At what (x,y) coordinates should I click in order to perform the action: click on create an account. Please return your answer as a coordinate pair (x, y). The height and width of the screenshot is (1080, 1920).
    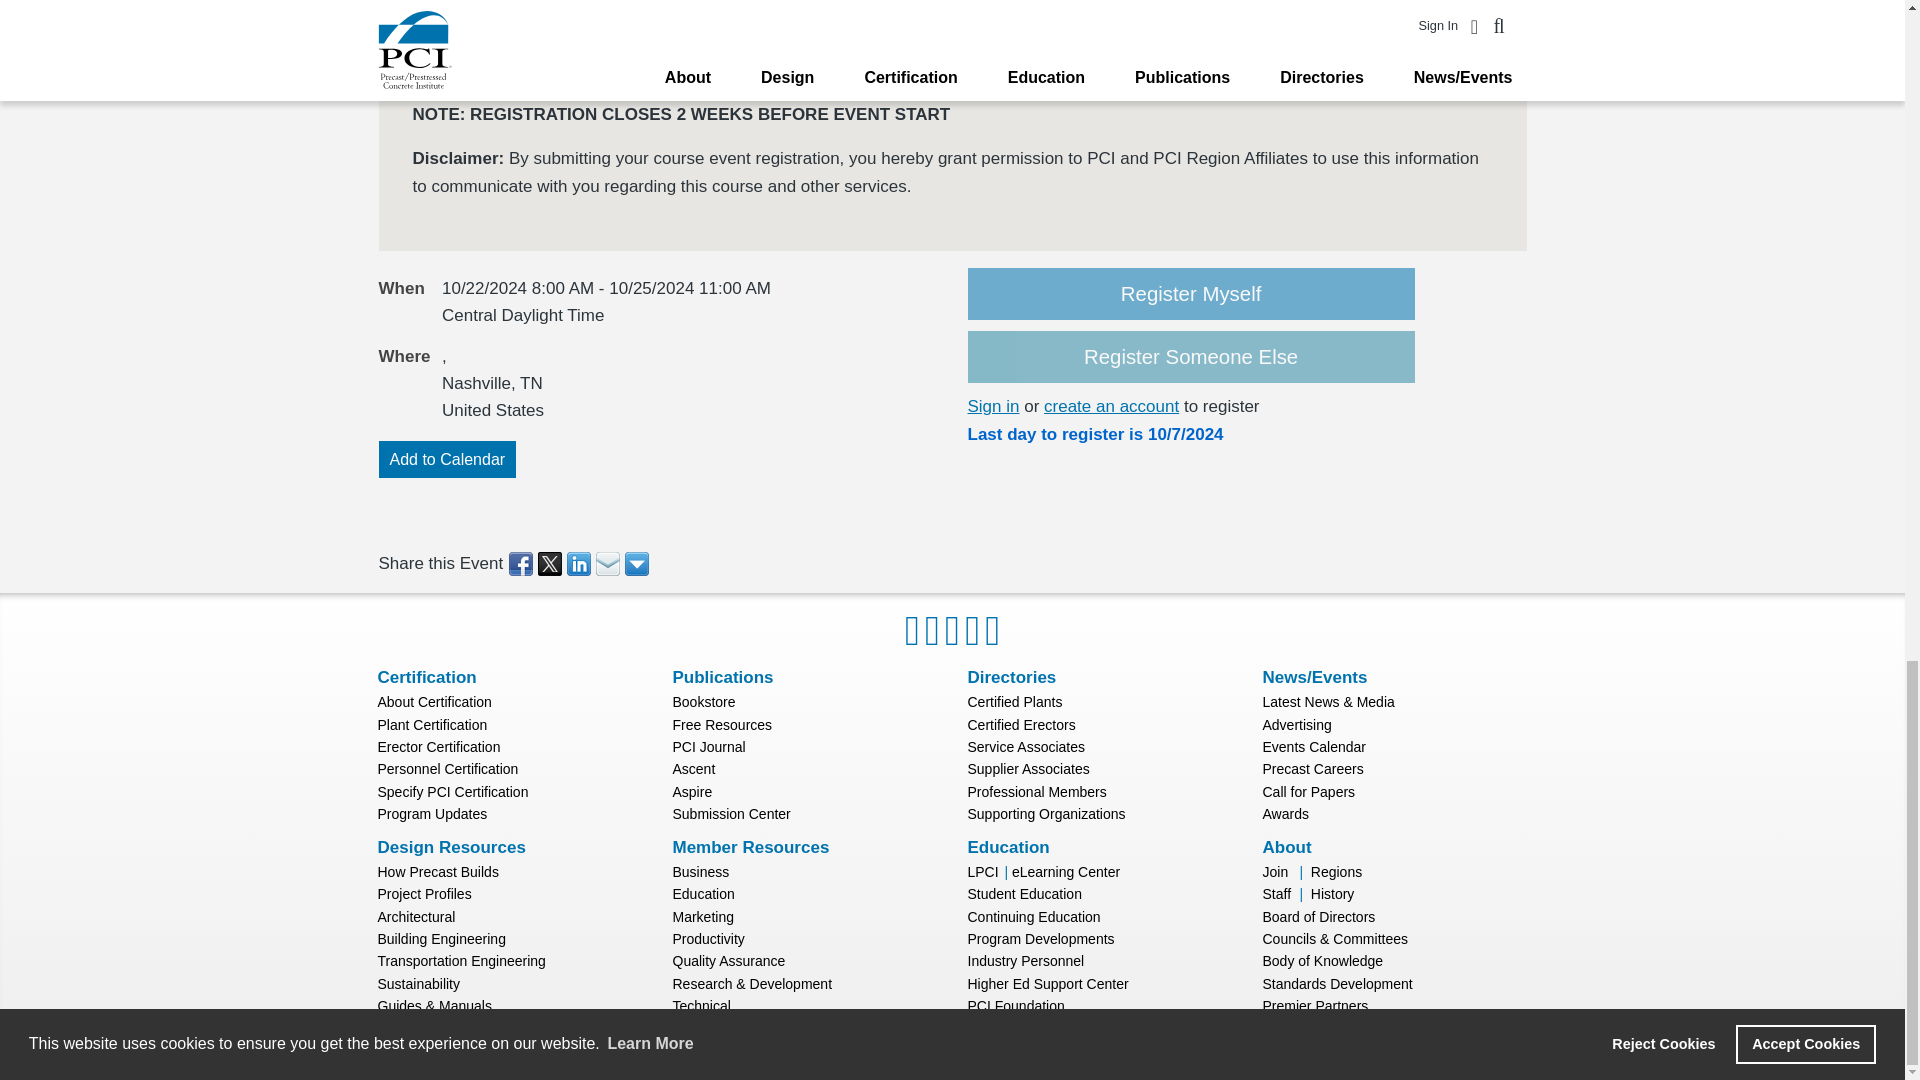
    Looking at the image, I should click on (1111, 406).